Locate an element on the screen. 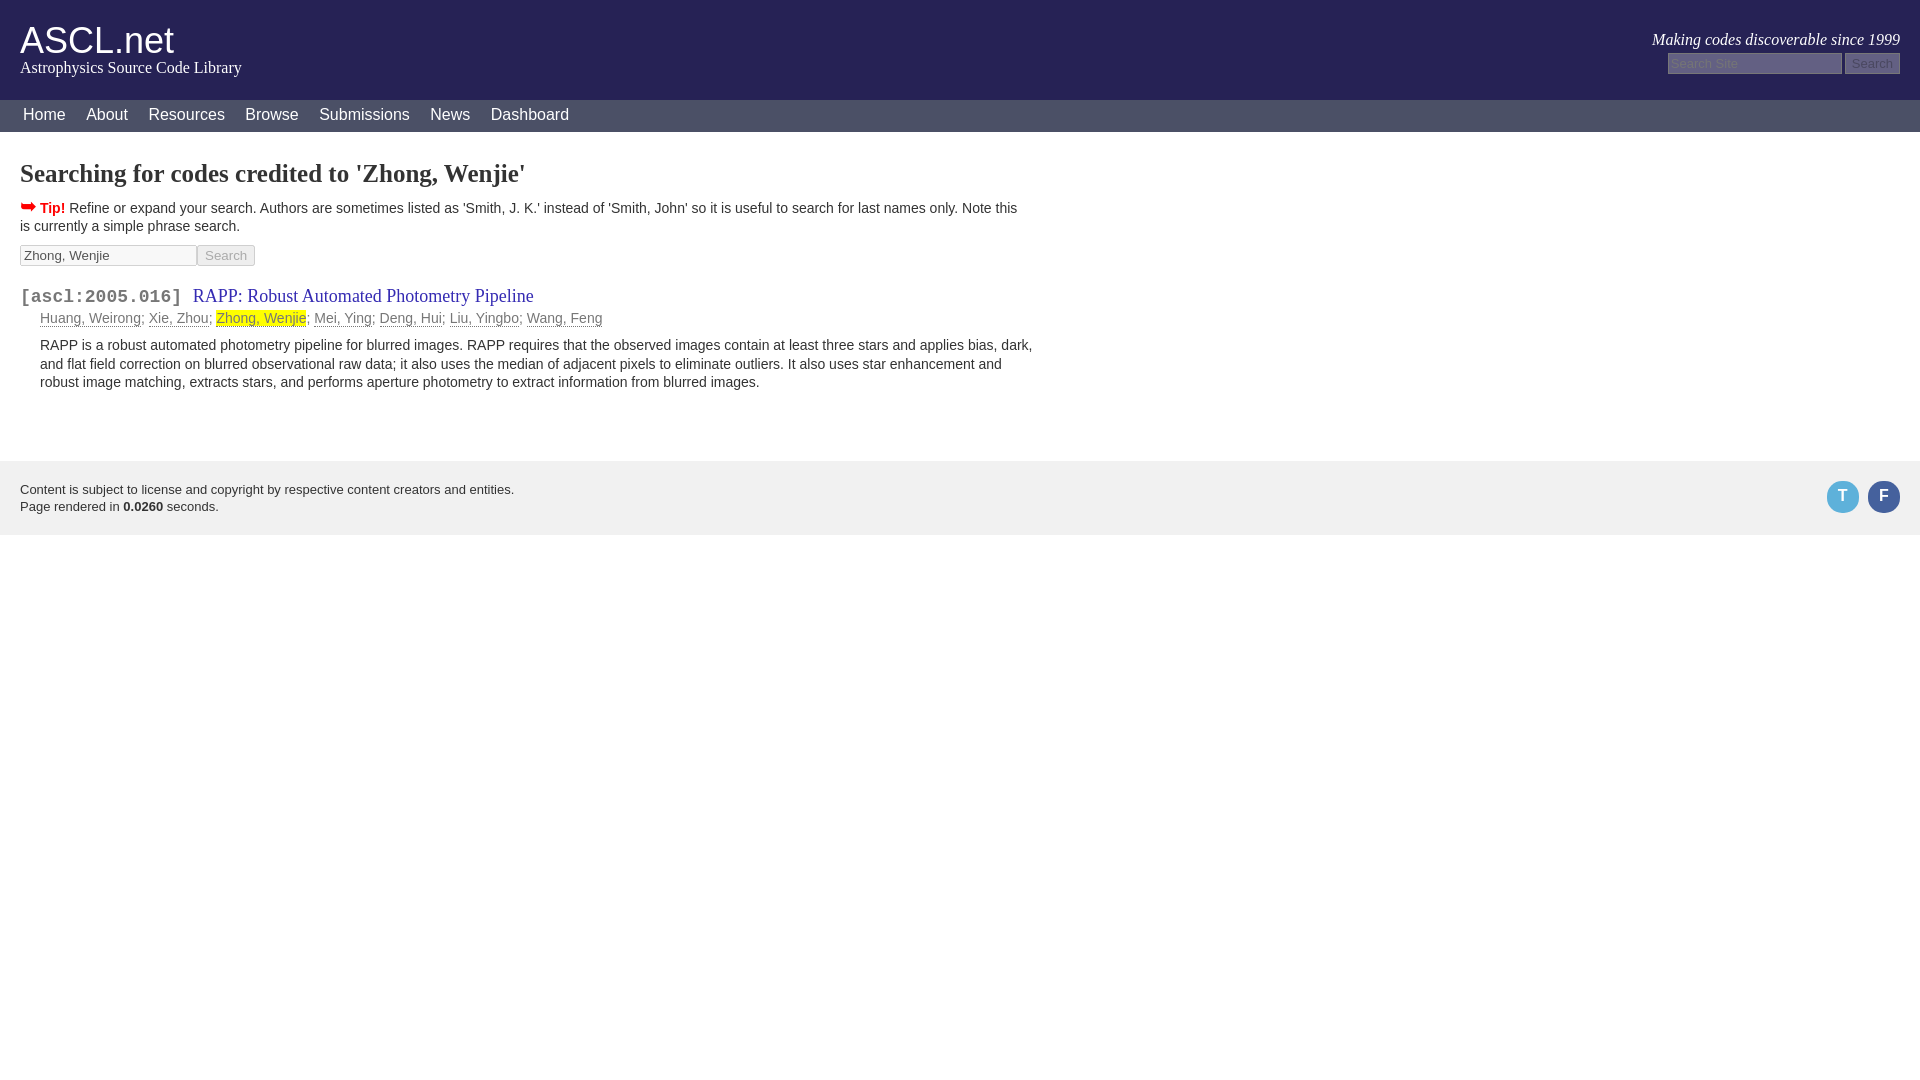 The width and height of the screenshot is (1920, 1080). Dashboard is located at coordinates (530, 116).